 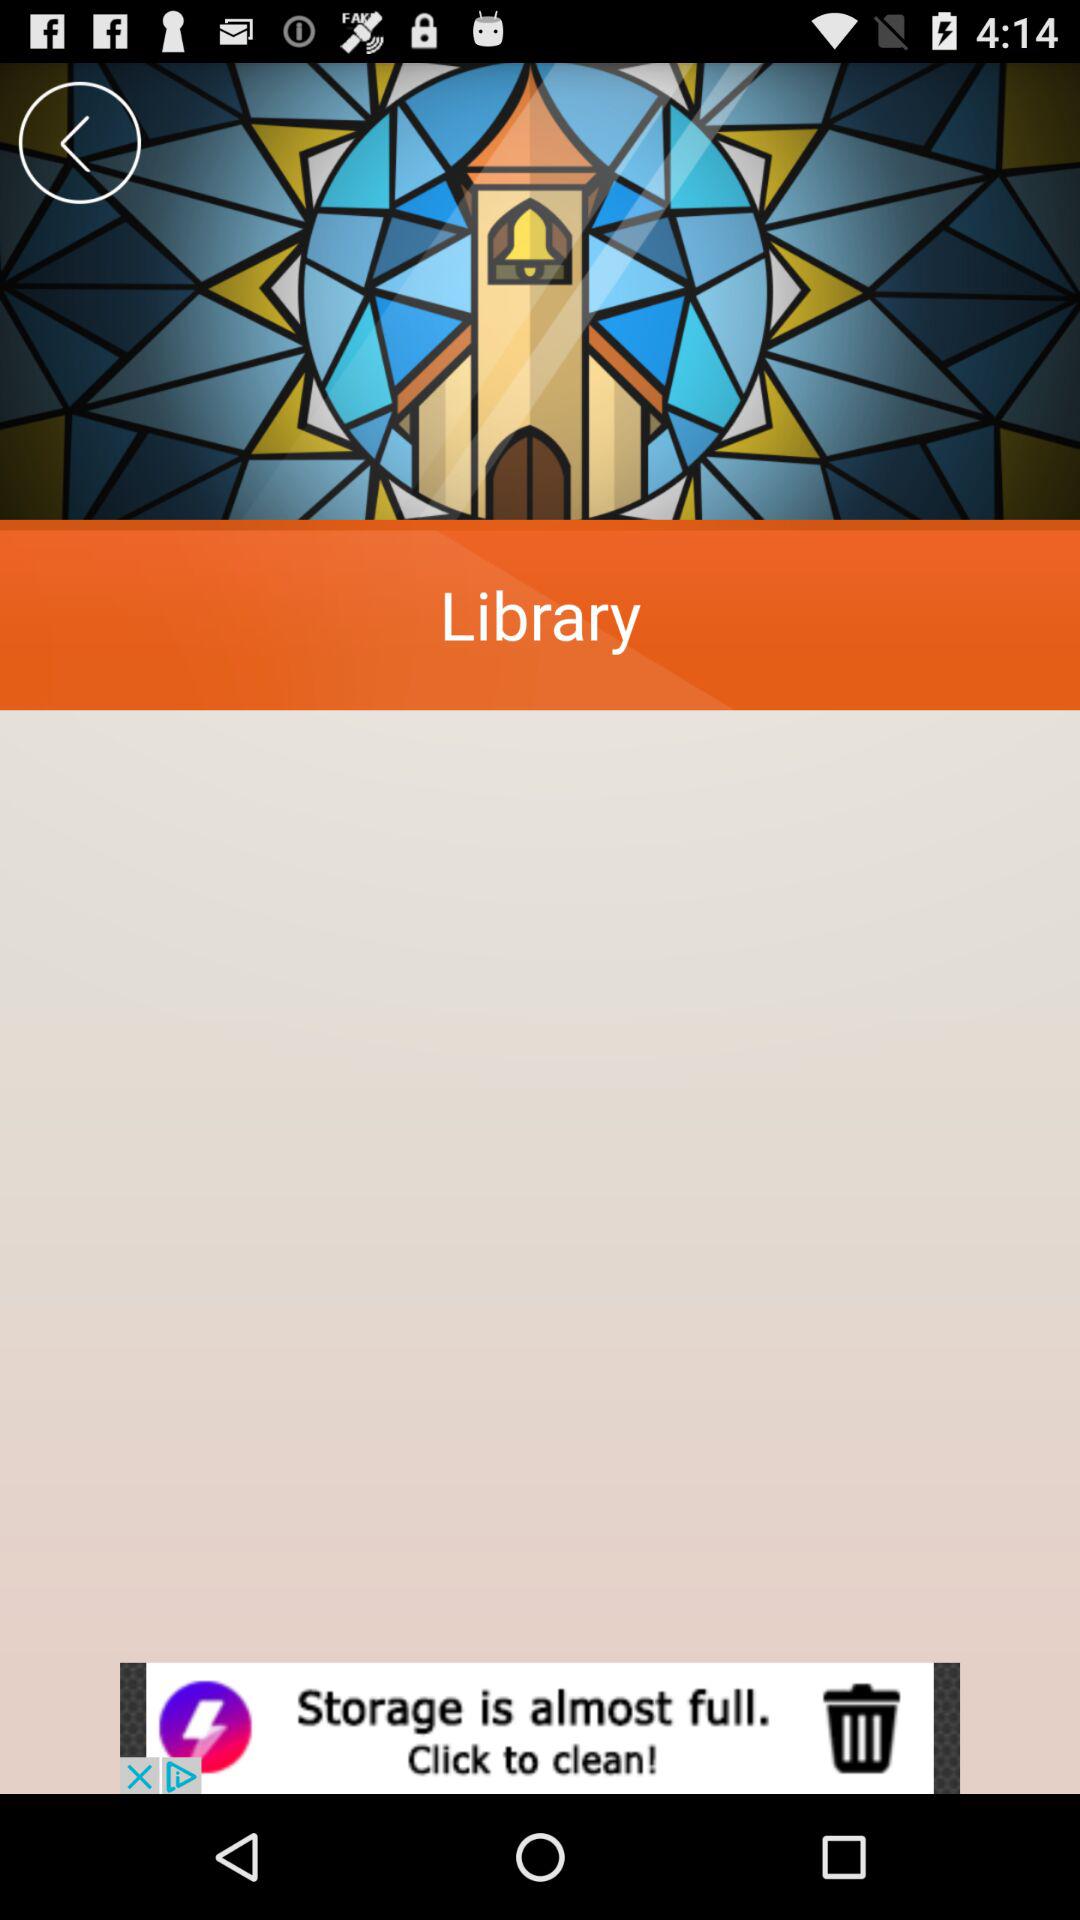 What do you see at coordinates (540, 1728) in the screenshot?
I see `clickable advertisement` at bounding box center [540, 1728].